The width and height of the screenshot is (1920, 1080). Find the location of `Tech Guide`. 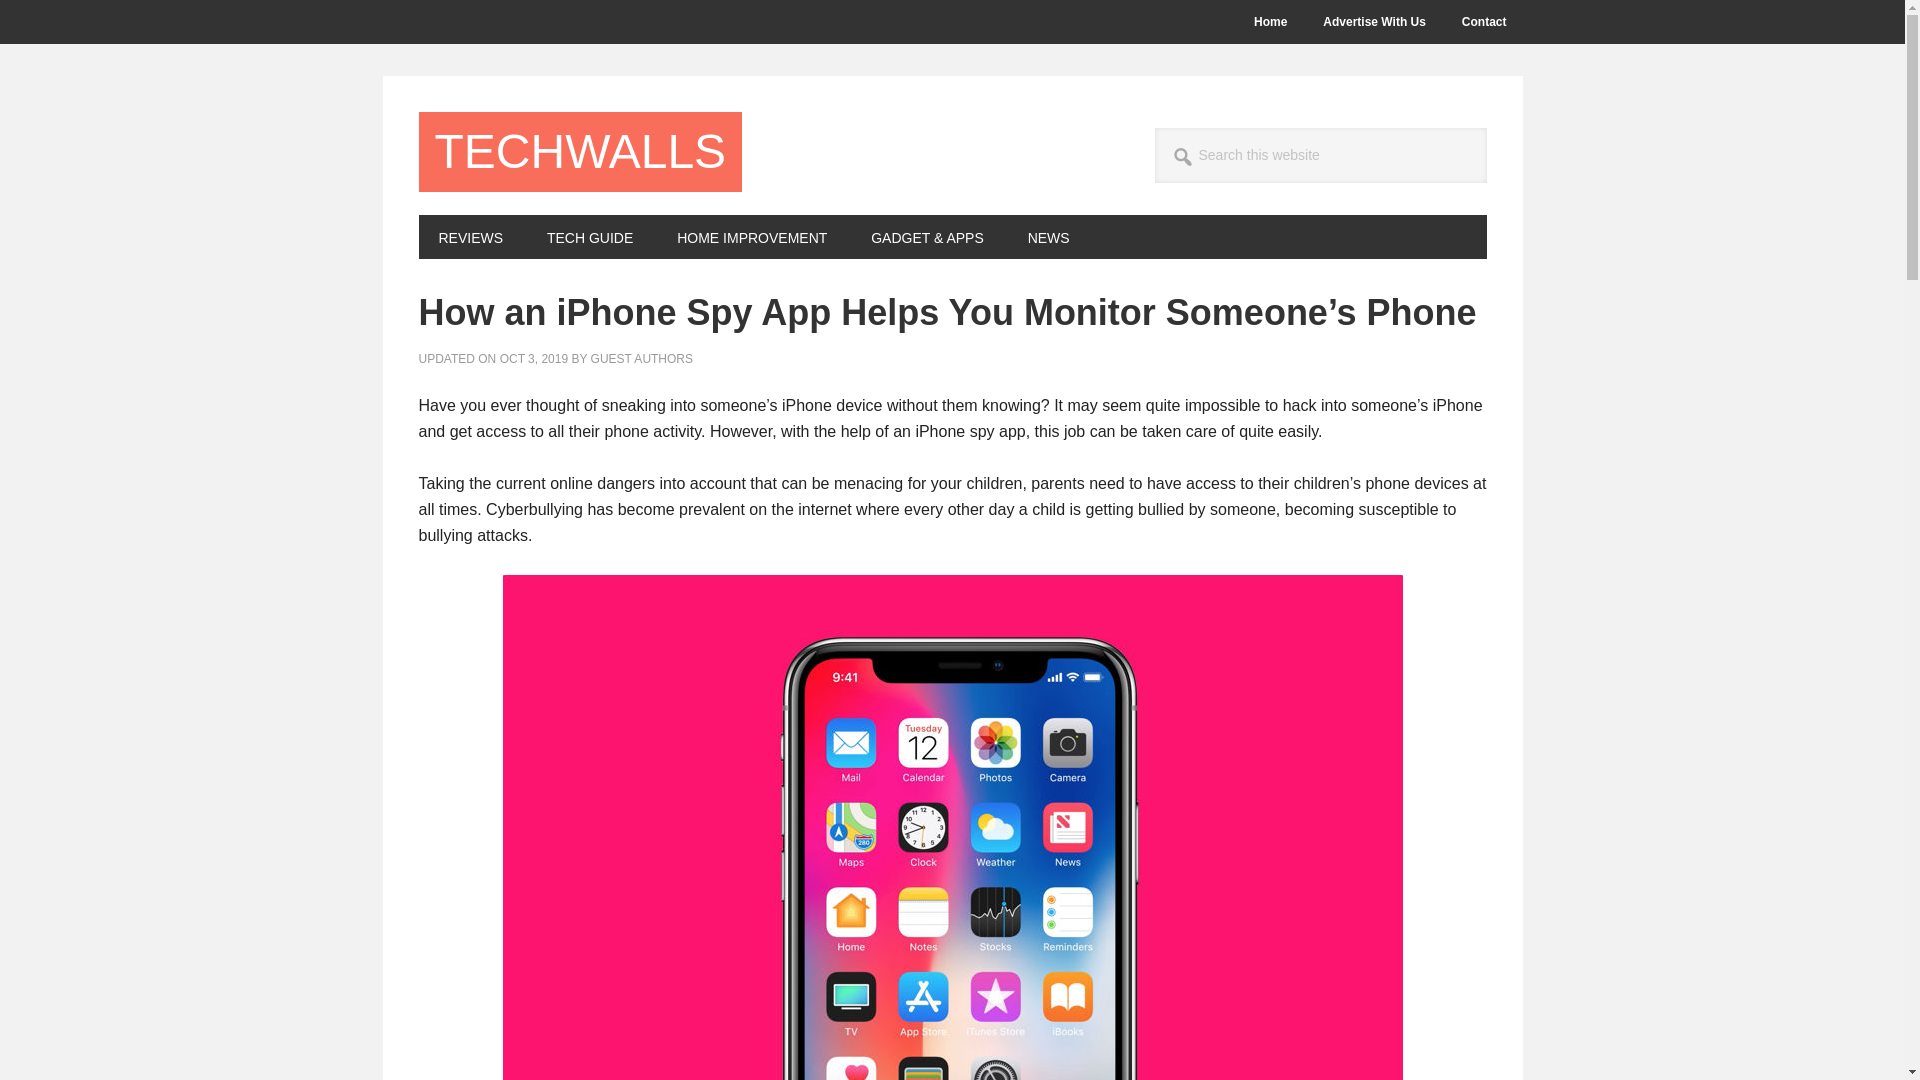

Tech Guide is located at coordinates (589, 236).